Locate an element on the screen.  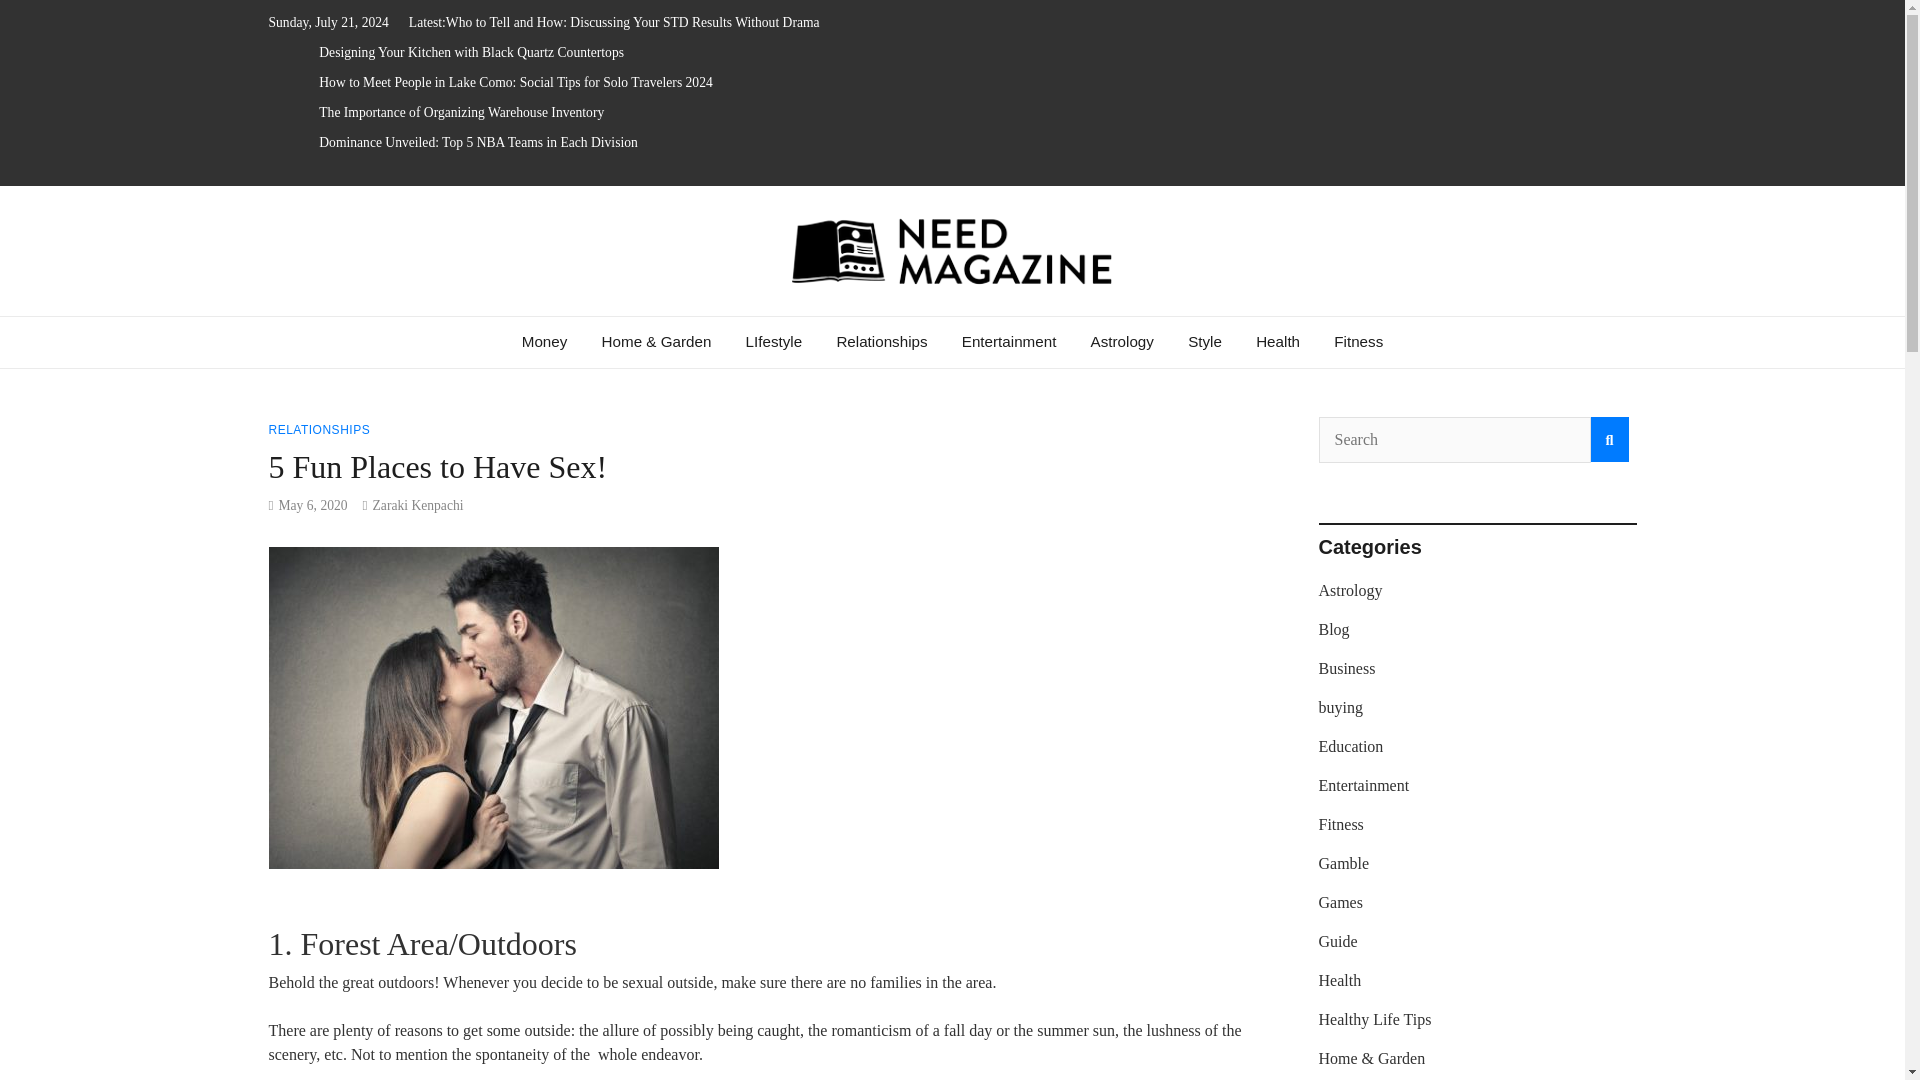
Health is located at coordinates (1278, 342).